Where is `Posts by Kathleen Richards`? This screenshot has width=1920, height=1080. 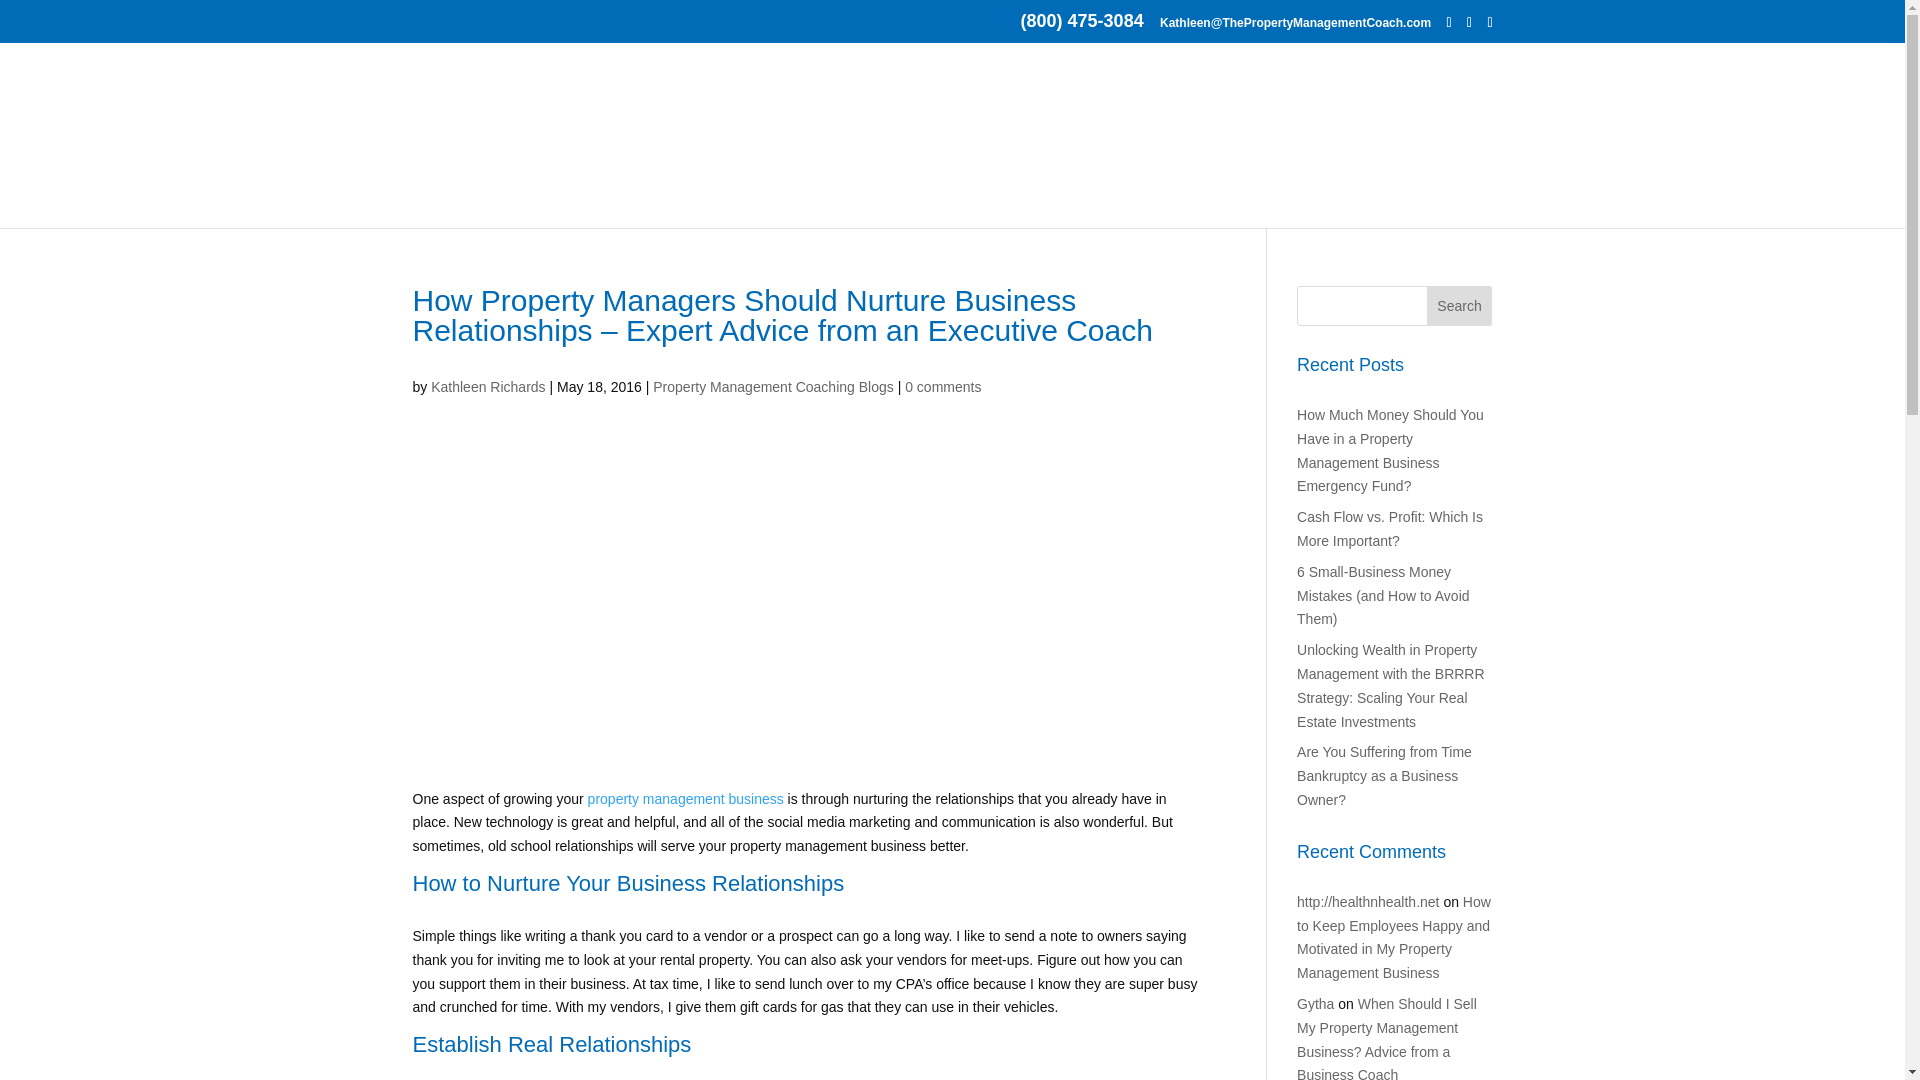
Posts by Kathleen Richards is located at coordinates (488, 387).